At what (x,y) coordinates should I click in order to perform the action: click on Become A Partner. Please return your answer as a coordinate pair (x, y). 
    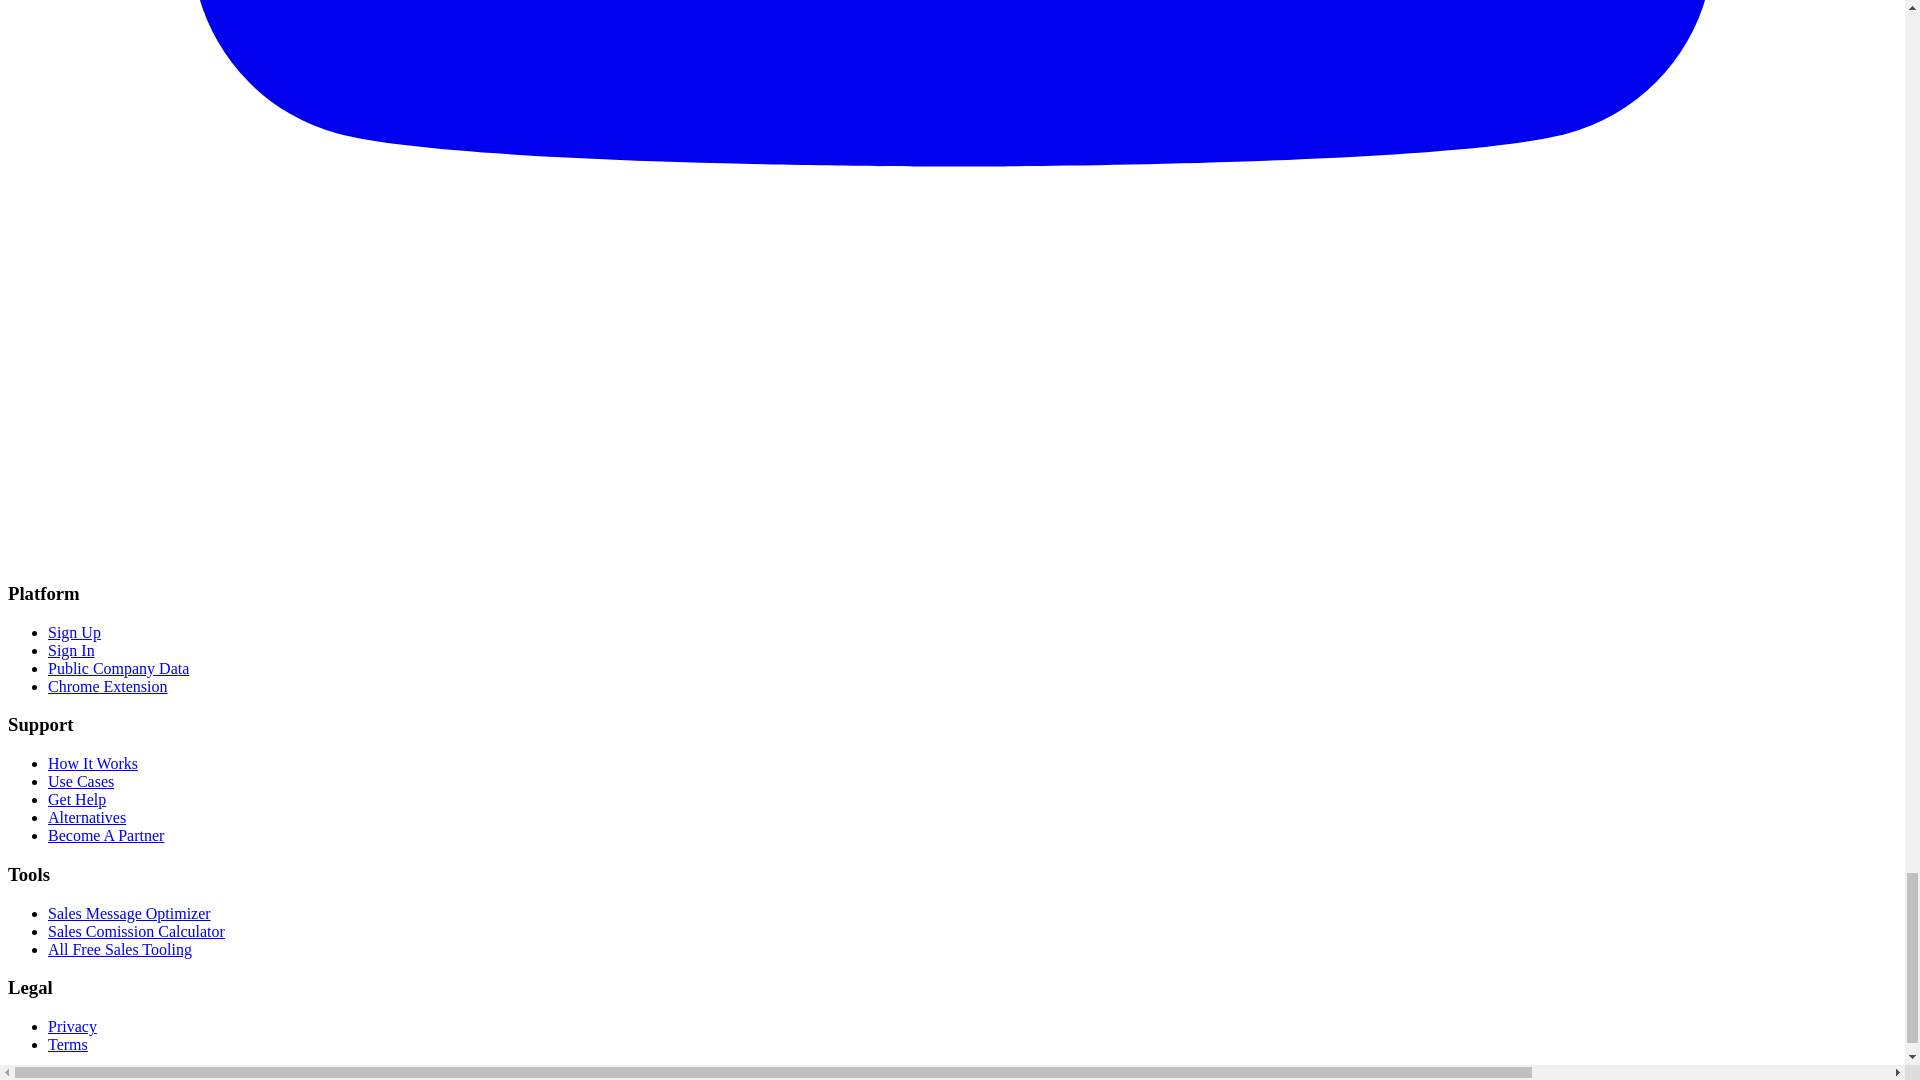
    Looking at the image, I should click on (106, 835).